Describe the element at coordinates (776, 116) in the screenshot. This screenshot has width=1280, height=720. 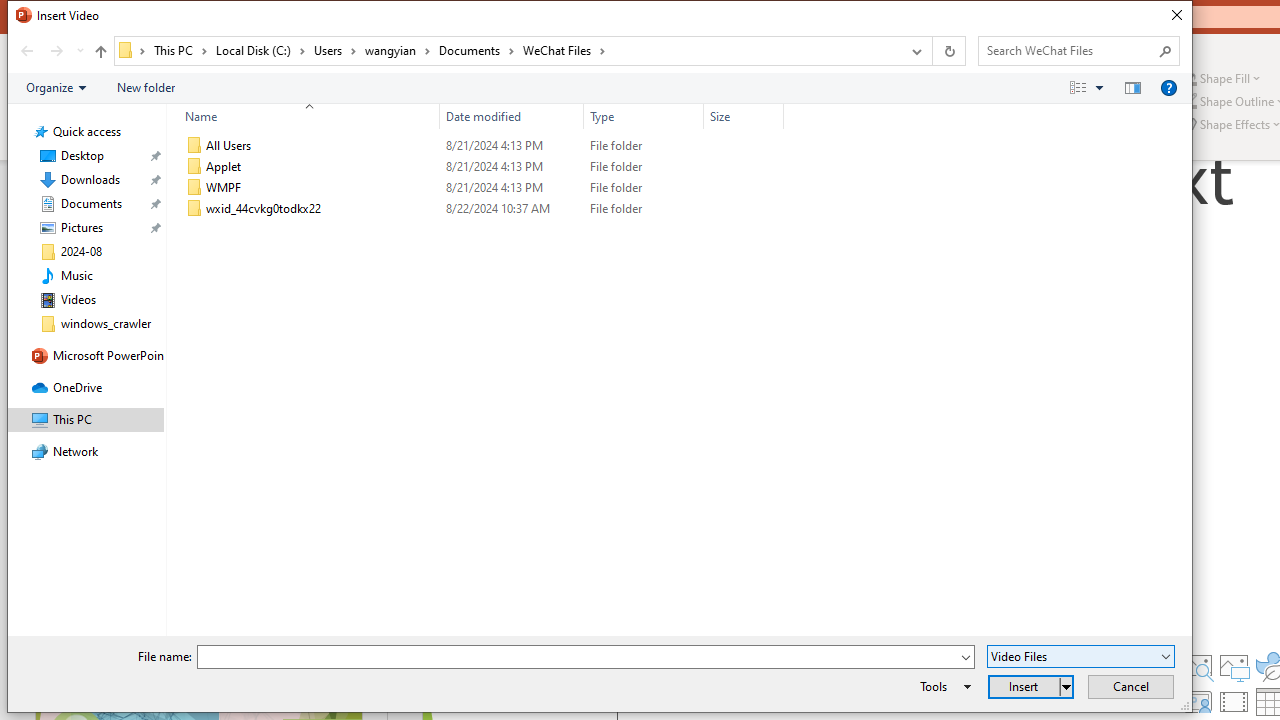
I see `Filter dropdown` at that location.